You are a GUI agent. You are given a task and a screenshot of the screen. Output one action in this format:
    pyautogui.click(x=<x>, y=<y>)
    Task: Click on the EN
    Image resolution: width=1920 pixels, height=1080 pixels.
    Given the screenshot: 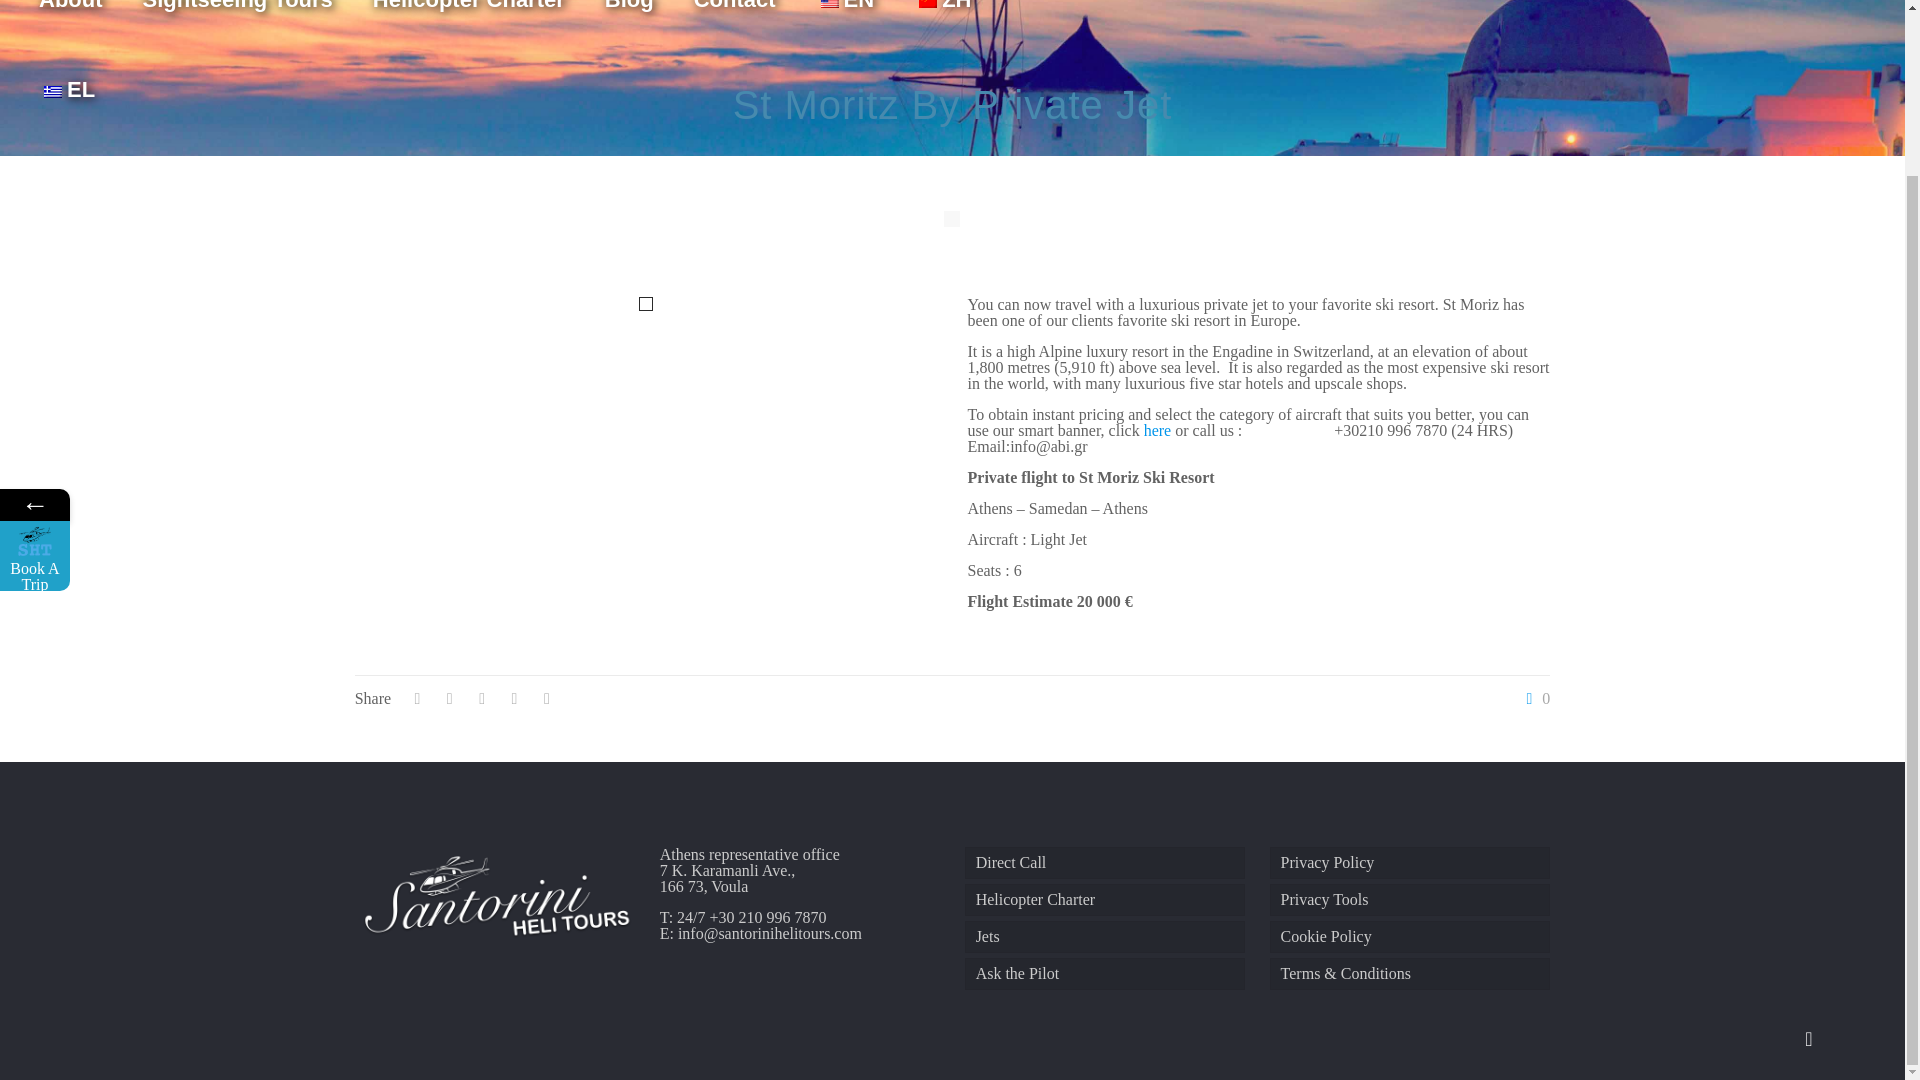 What is the action you would take?
    pyautogui.click(x=845, y=22)
    